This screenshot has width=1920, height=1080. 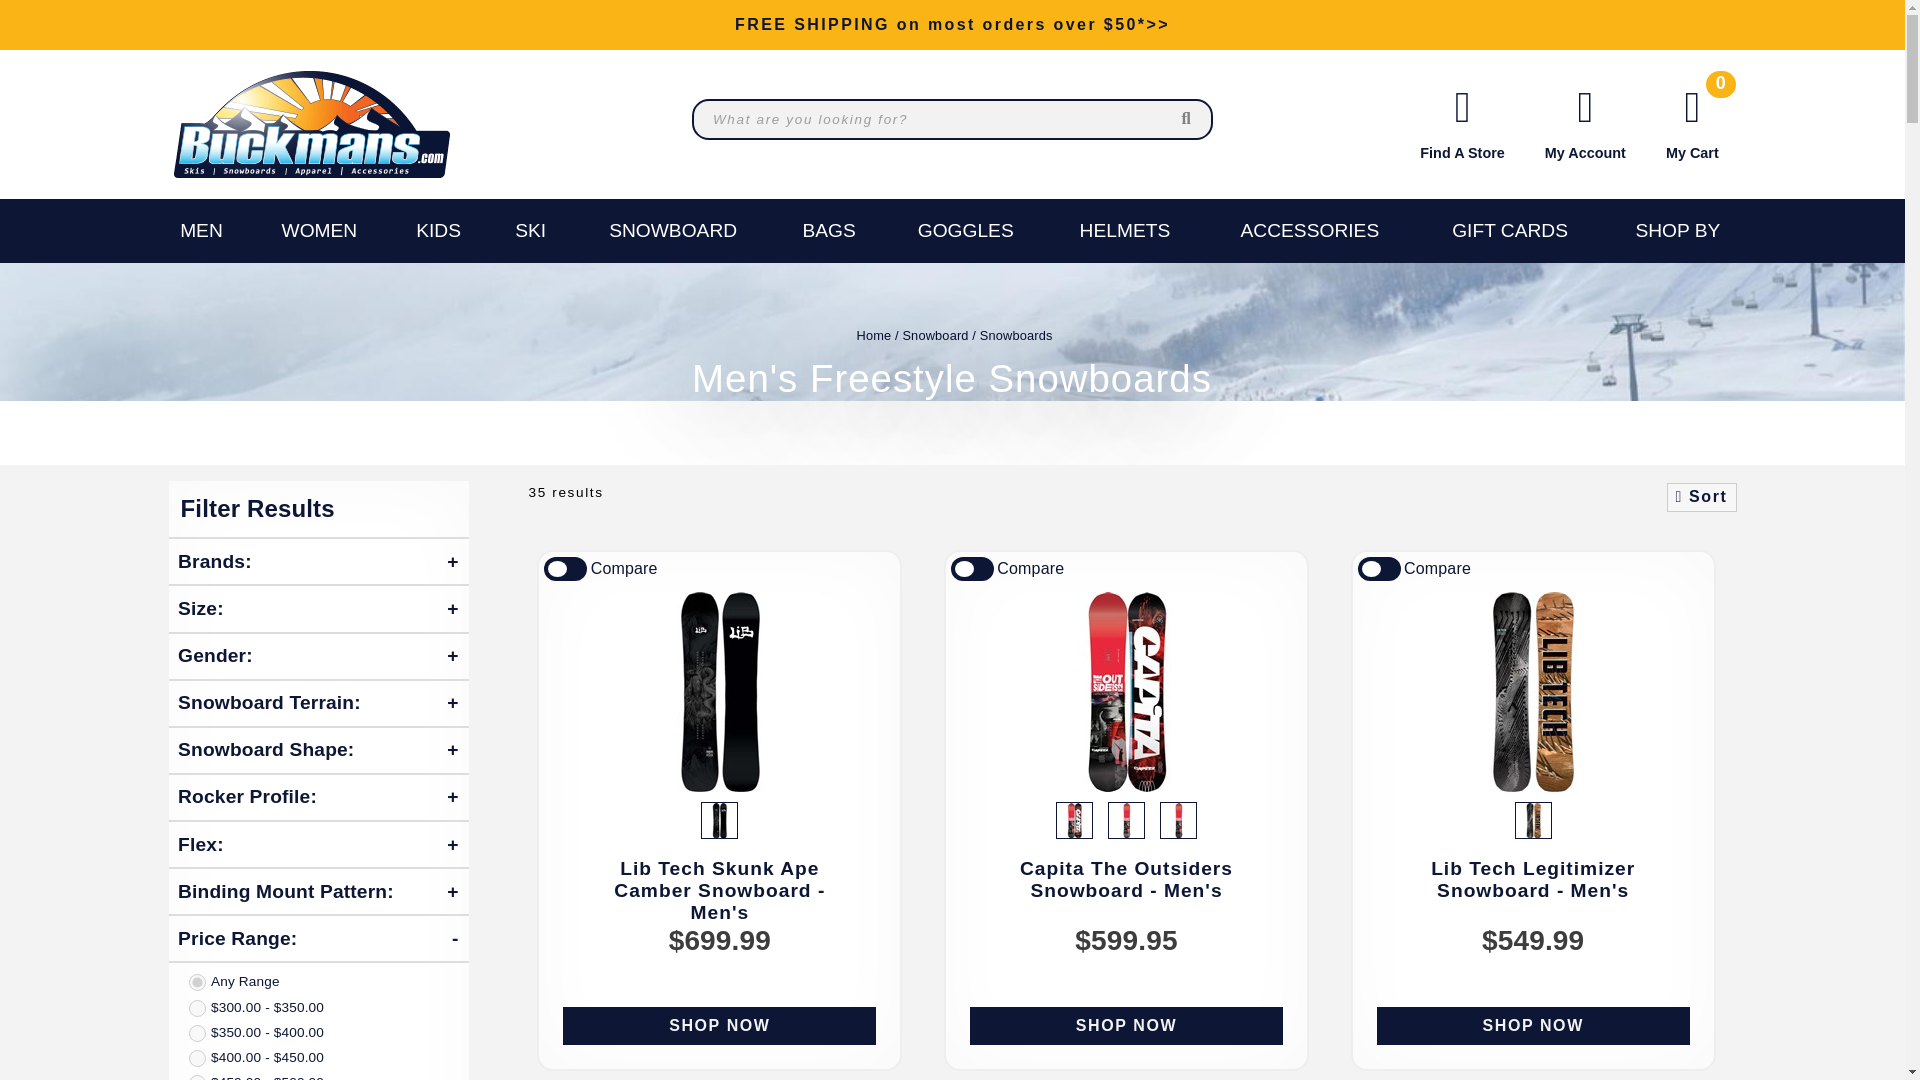 What do you see at coordinates (1126, 820) in the screenshot?
I see `154` at bounding box center [1126, 820].